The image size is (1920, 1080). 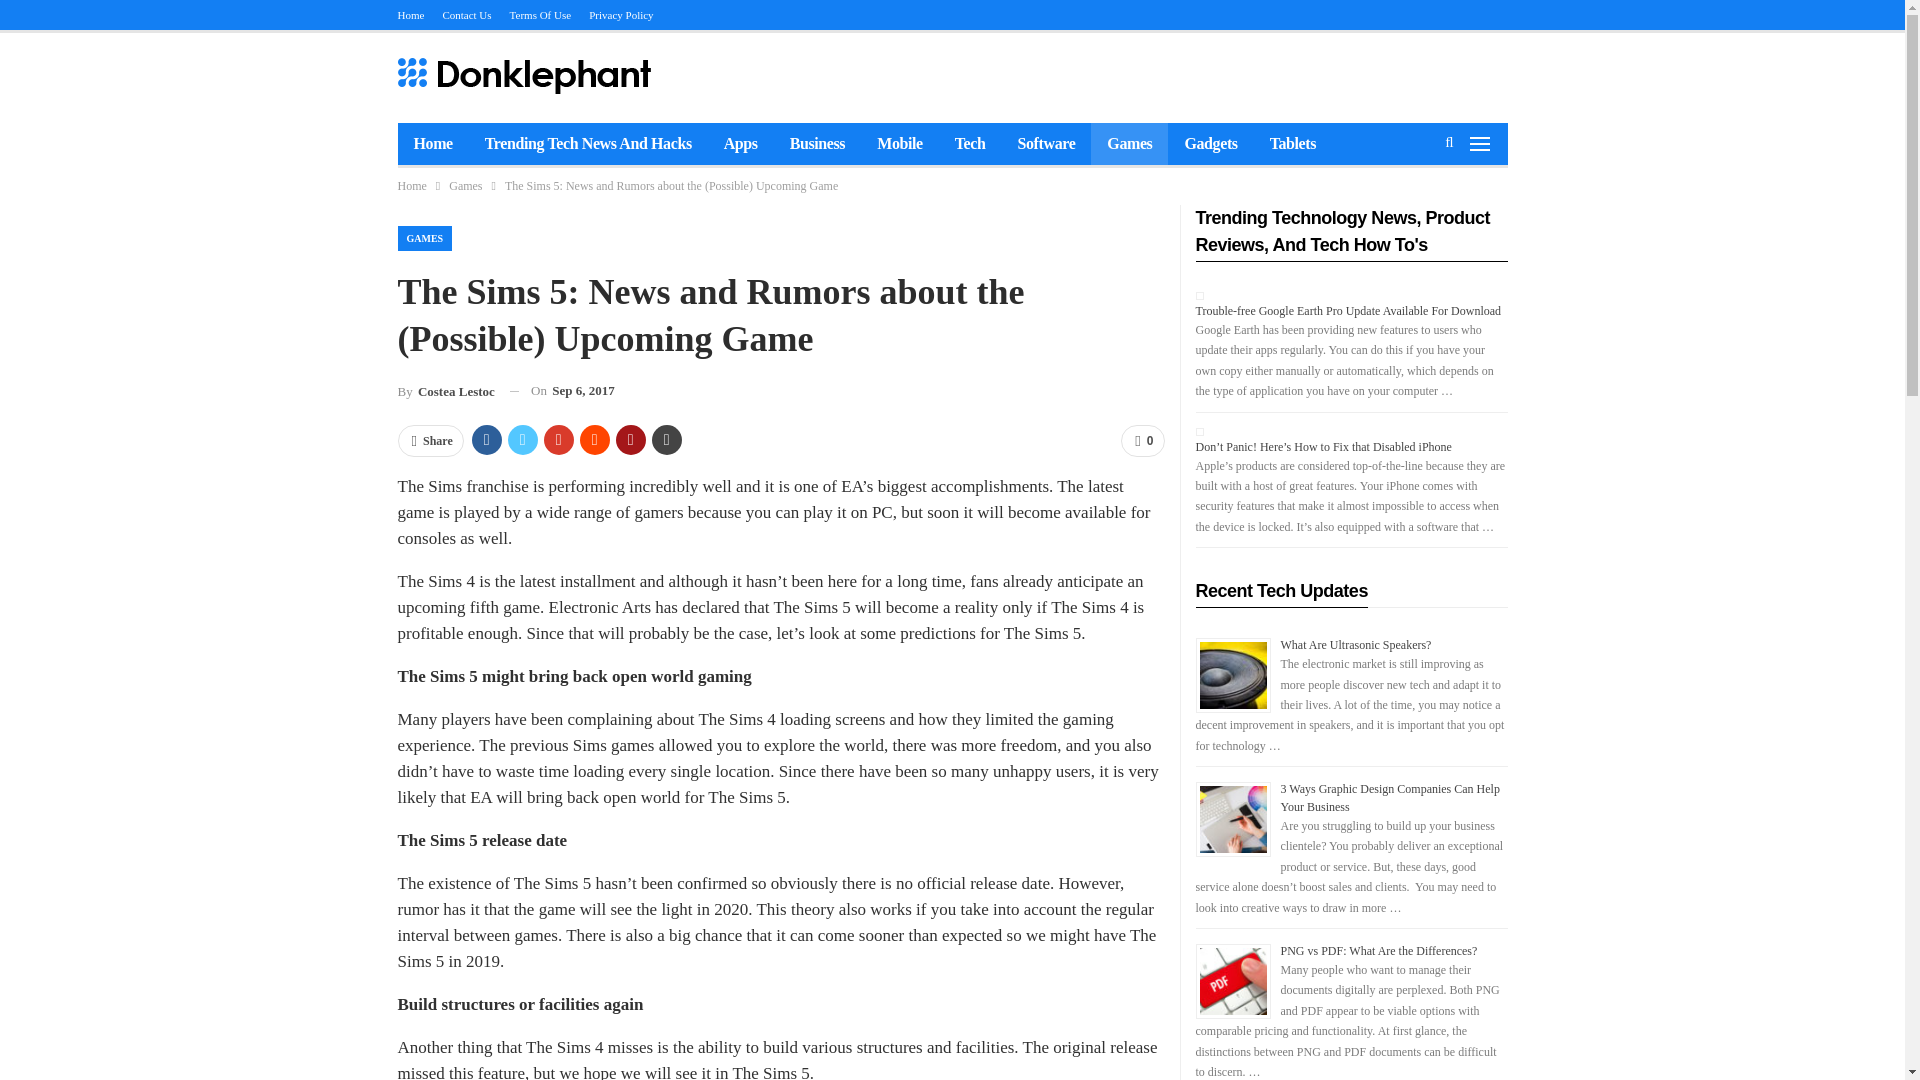 What do you see at coordinates (446, 392) in the screenshot?
I see `By Costea Lestoc` at bounding box center [446, 392].